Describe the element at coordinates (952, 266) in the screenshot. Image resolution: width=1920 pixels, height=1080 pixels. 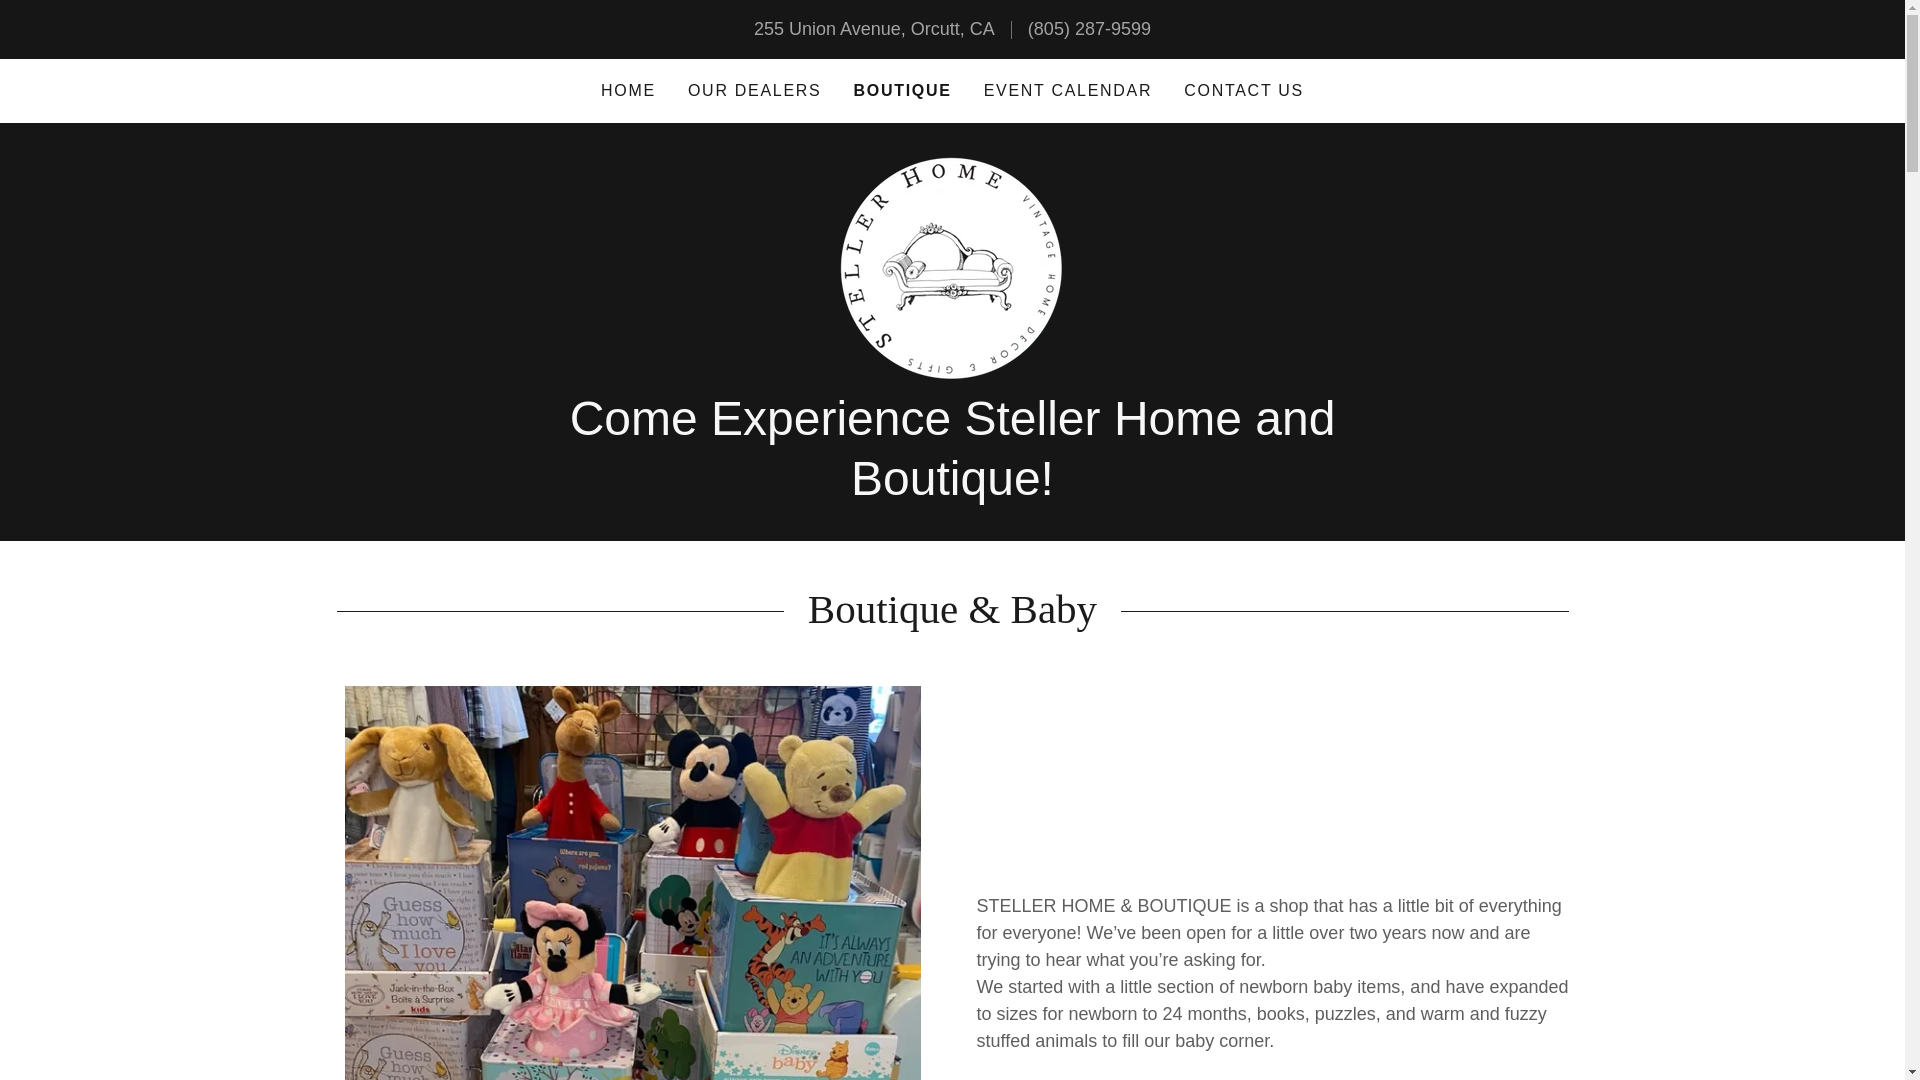
I see `Steller Home` at that location.